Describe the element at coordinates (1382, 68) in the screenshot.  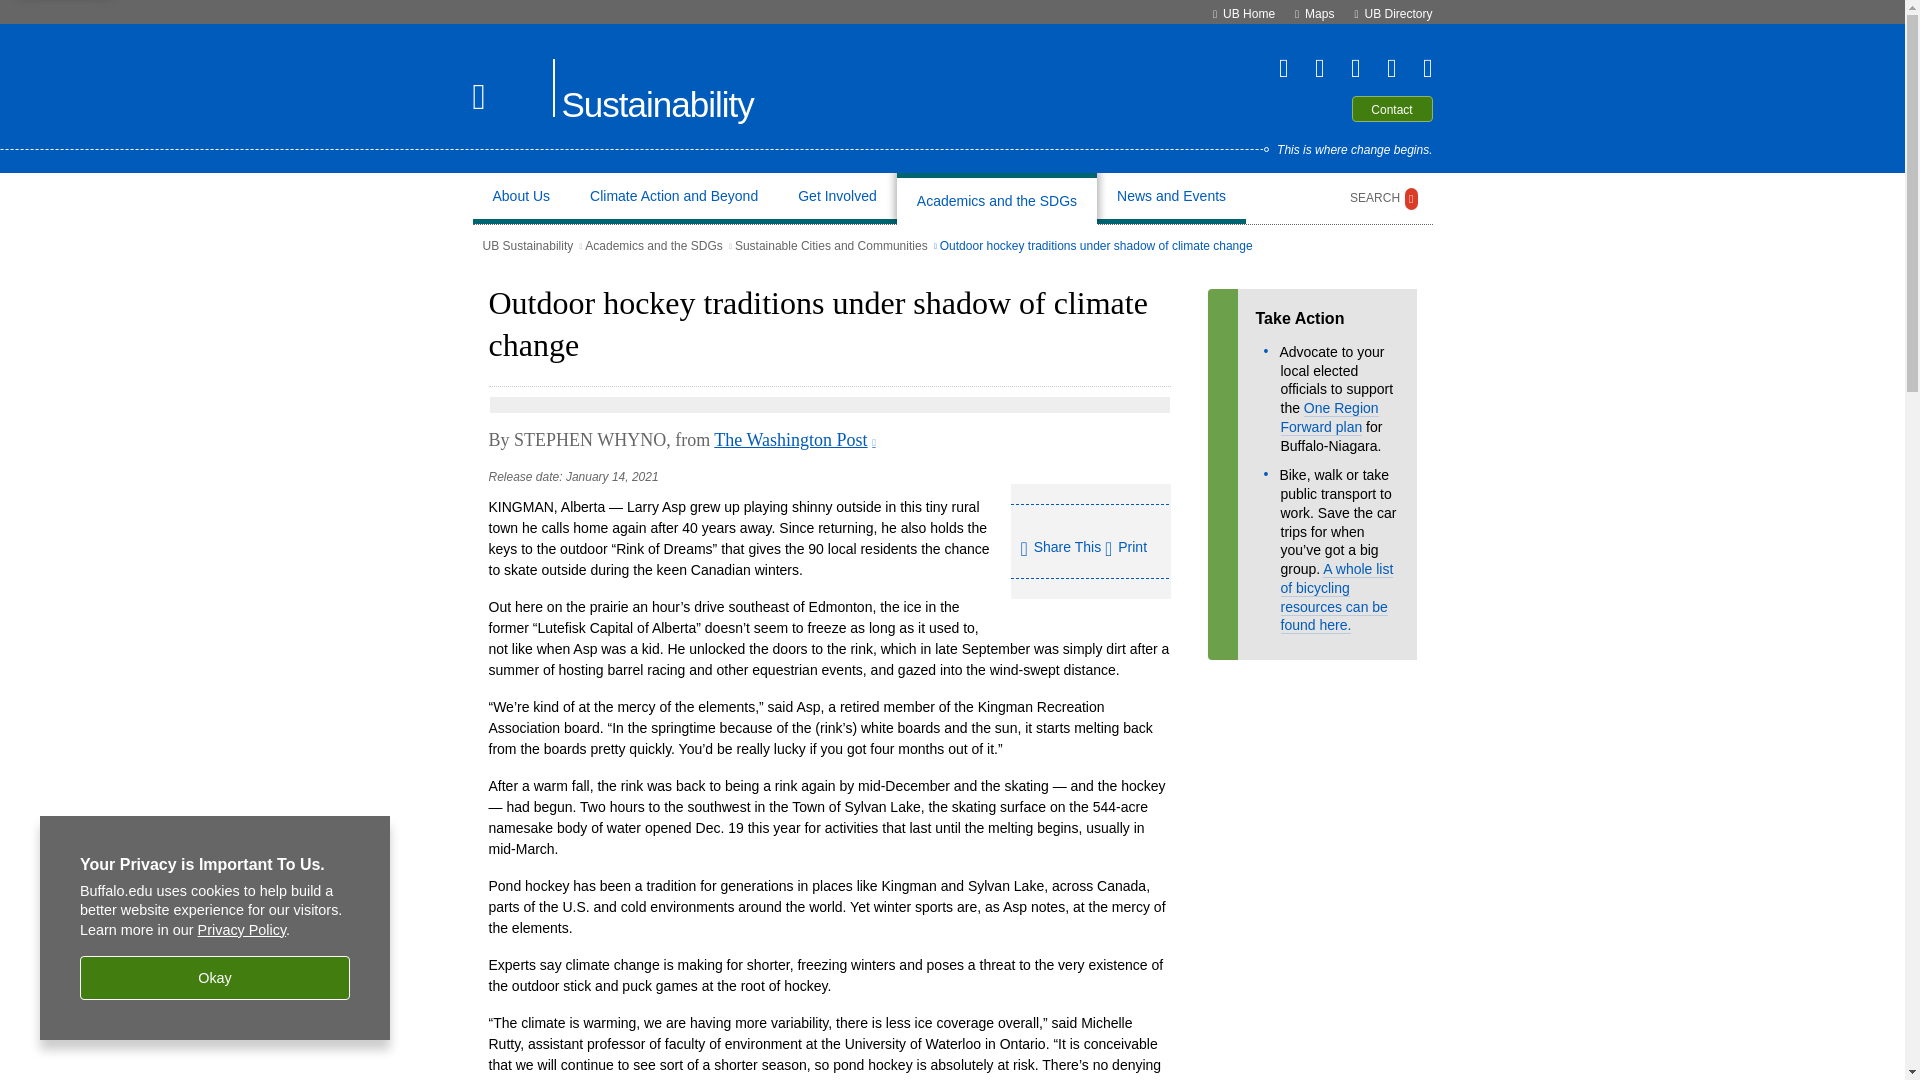
I see `Instagram` at that location.